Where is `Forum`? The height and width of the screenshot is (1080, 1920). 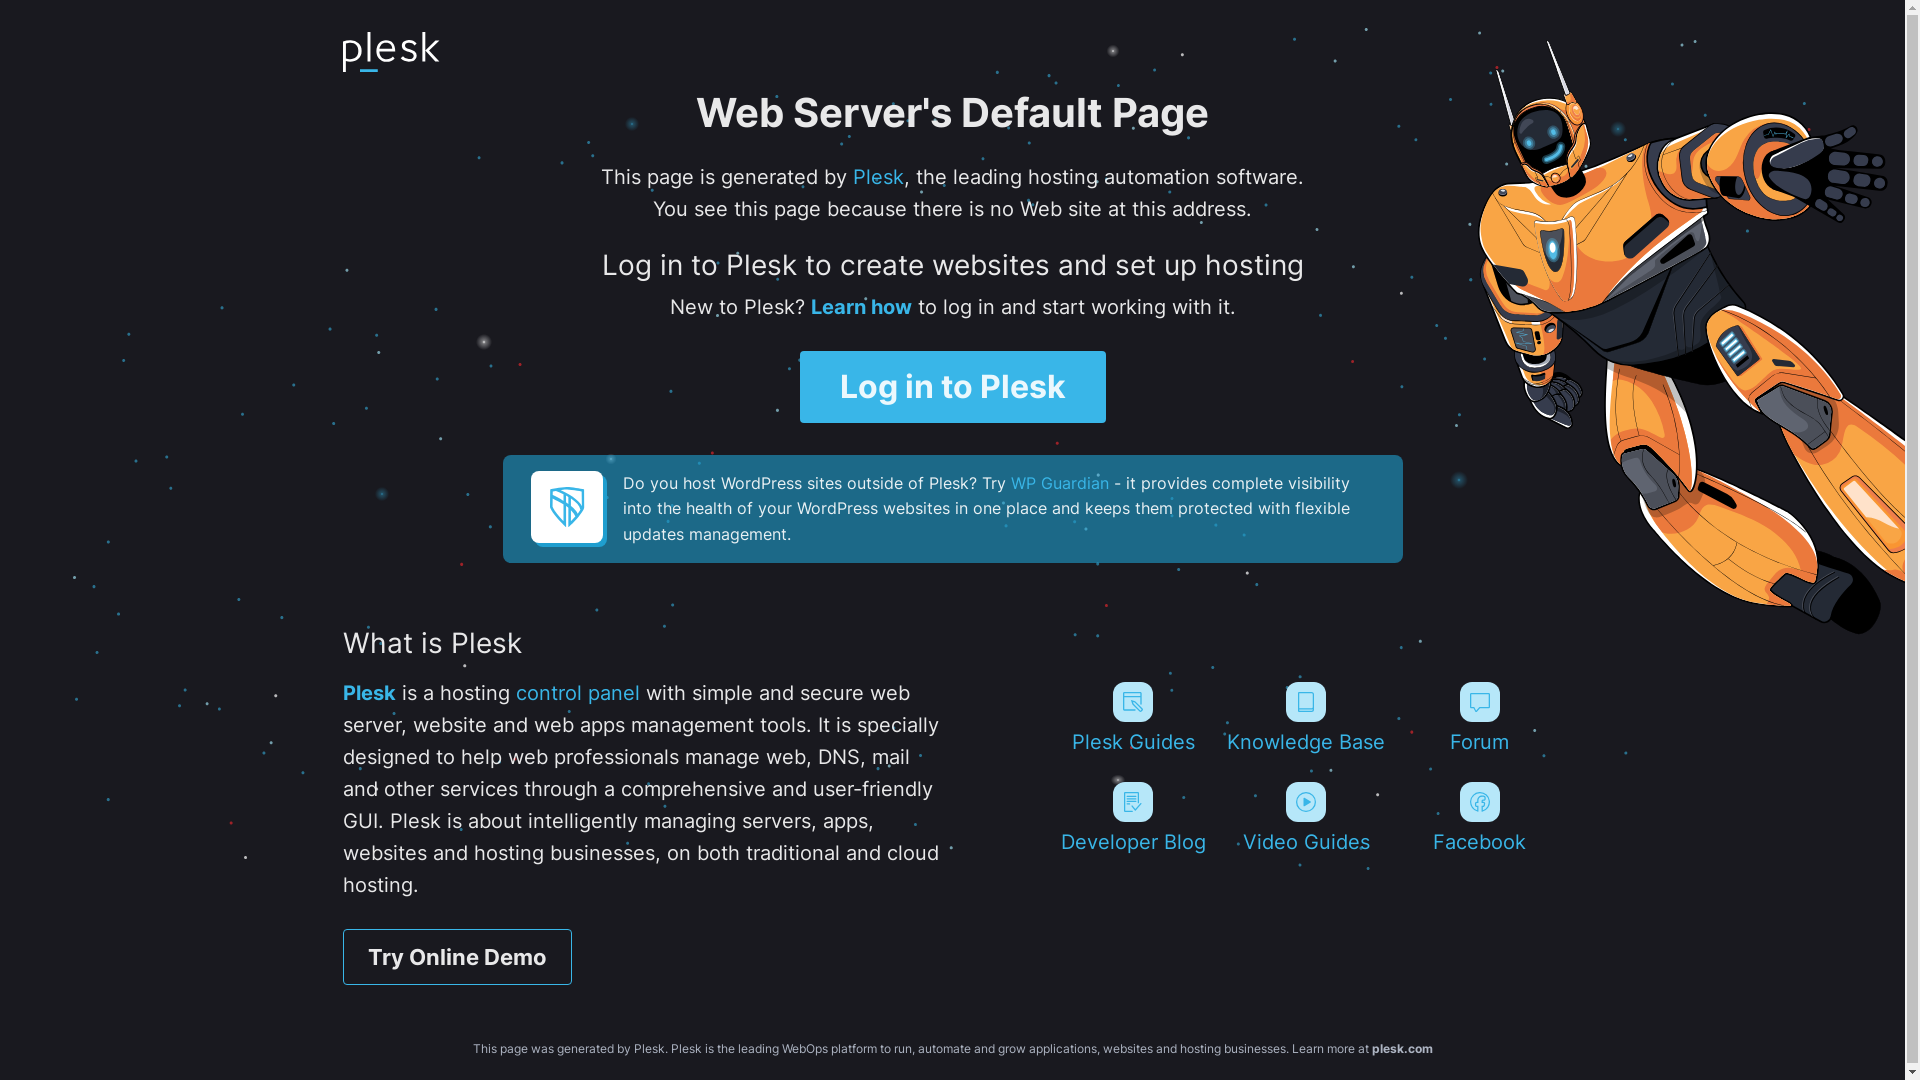
Forum is located at coordinates (1480, 718).